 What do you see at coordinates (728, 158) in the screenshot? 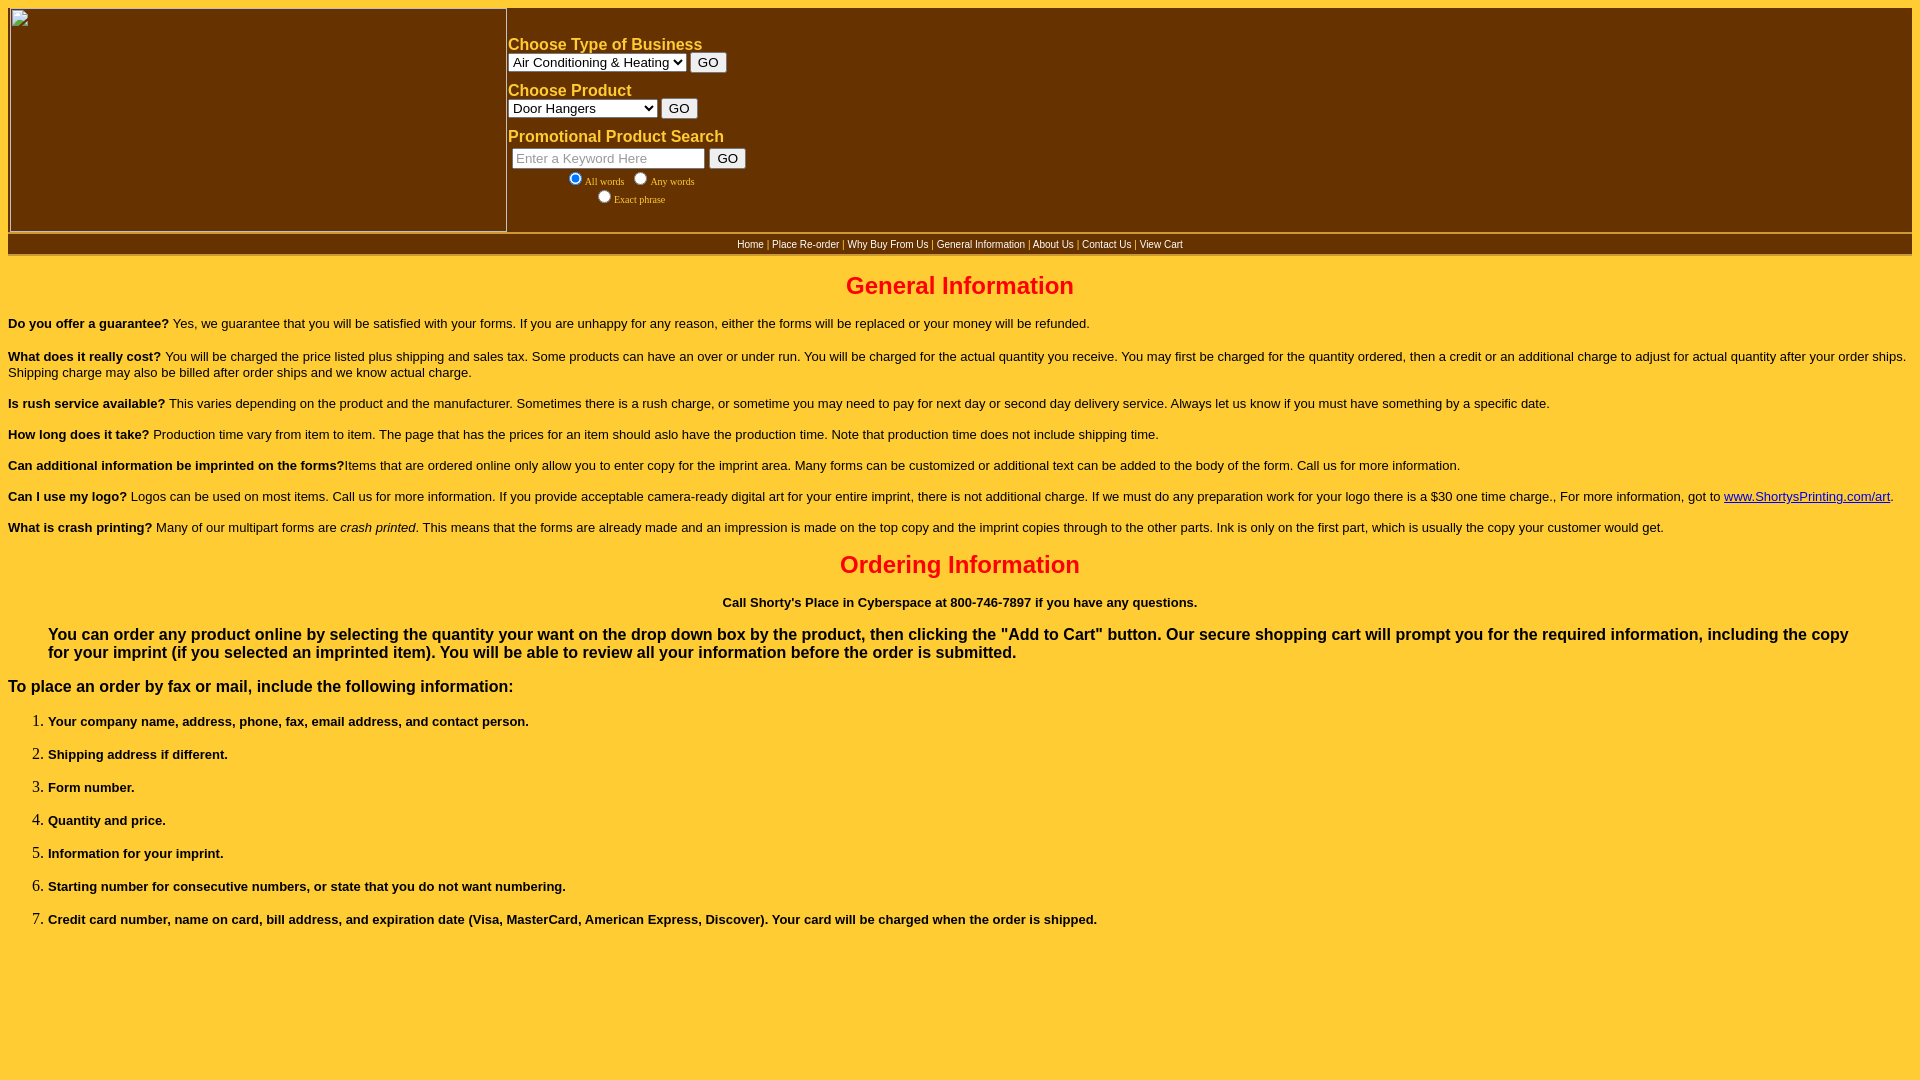
I see `GO` at bounding box center [728, 158].